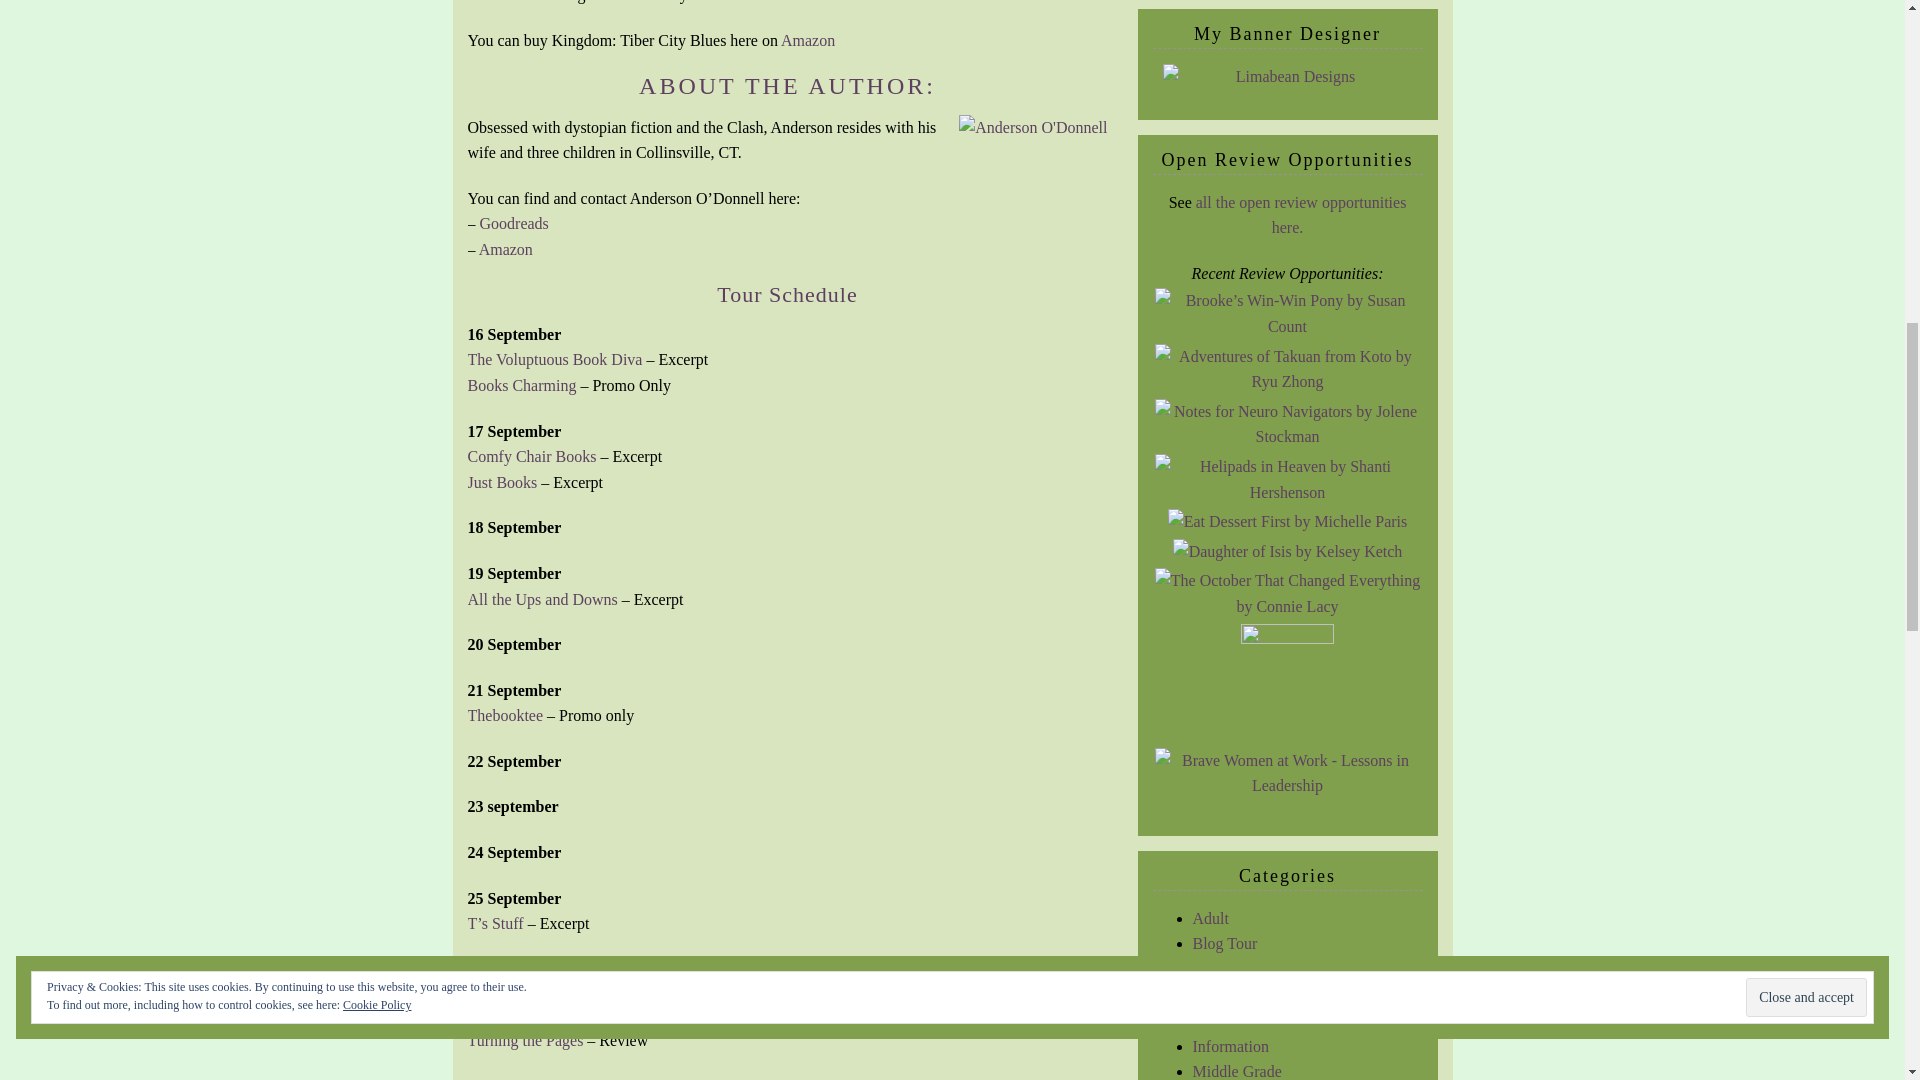 The image size is (1920, 1080). Describe the element at coordinates (506, 249) in the screenshot. I see `Amazon` at that location.